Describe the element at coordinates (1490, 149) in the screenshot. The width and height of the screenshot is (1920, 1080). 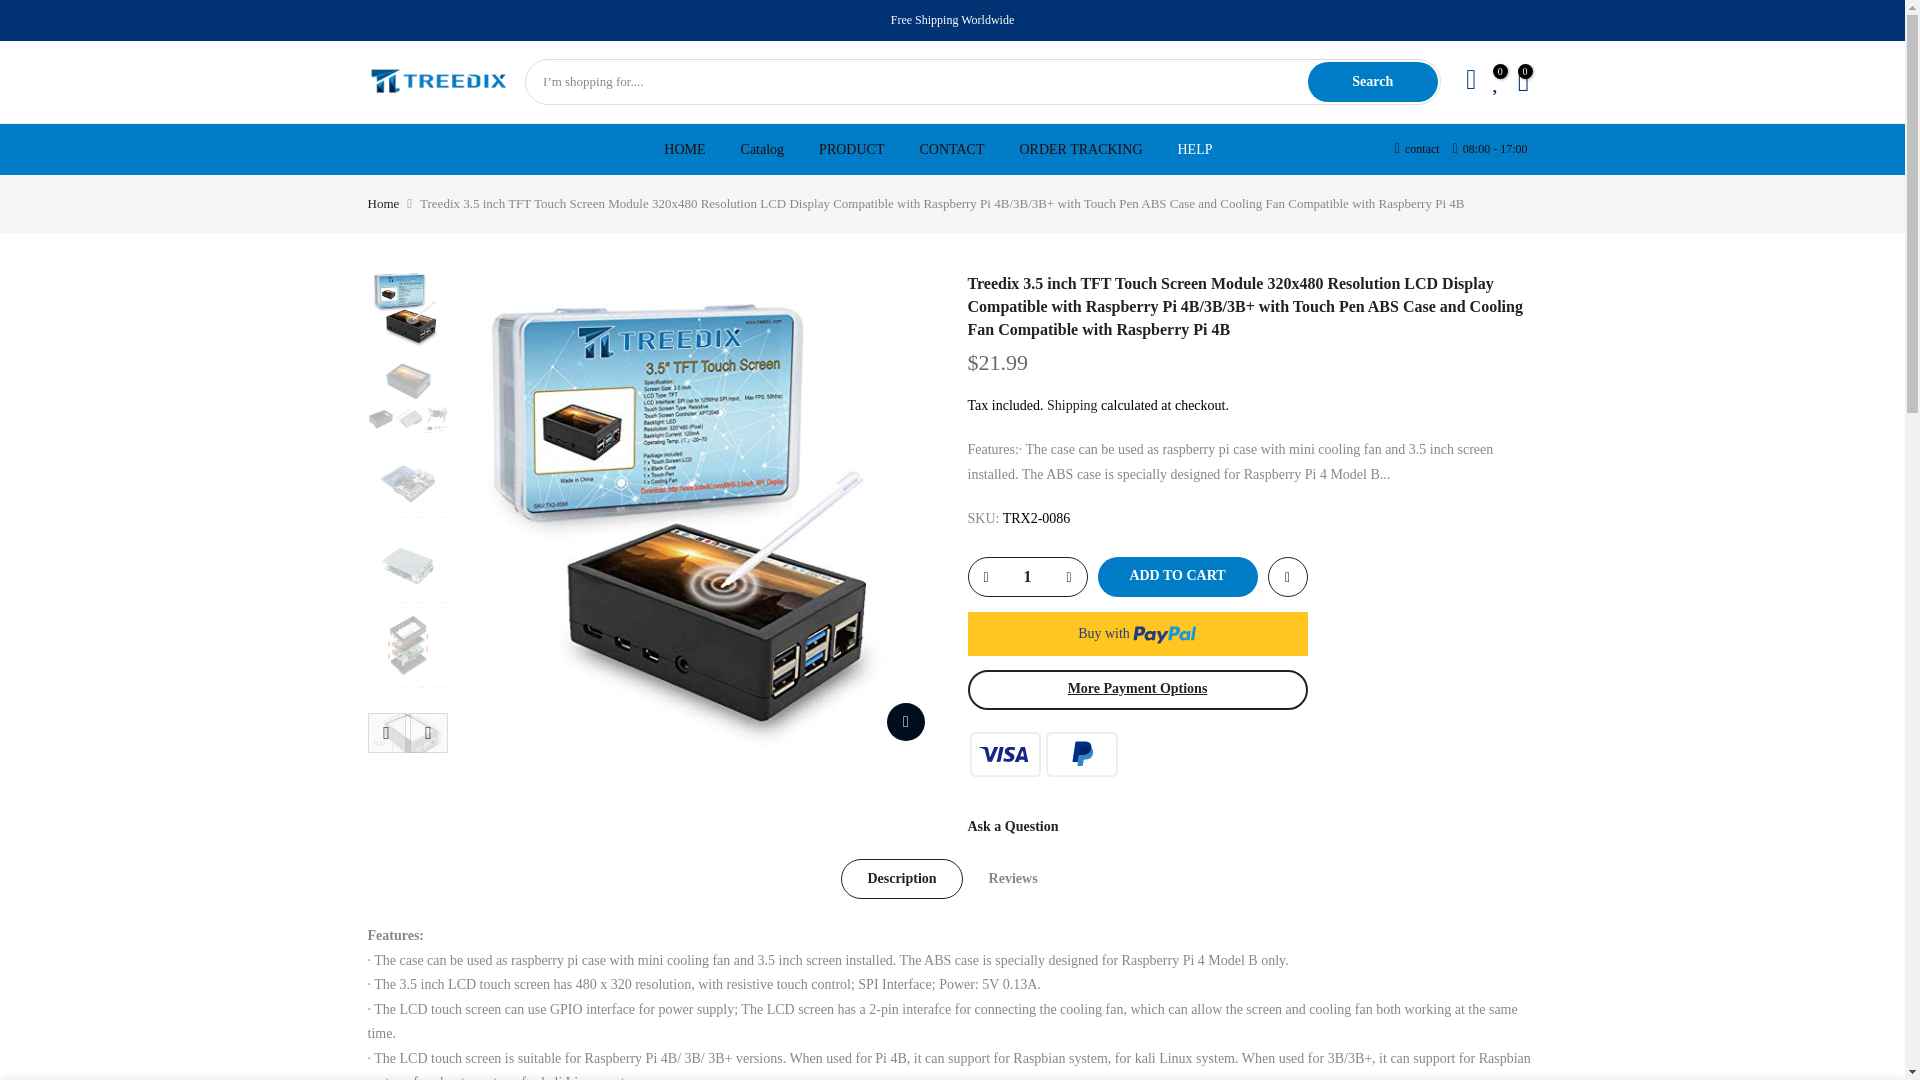
I see `08:00 - 17:00` at that location.